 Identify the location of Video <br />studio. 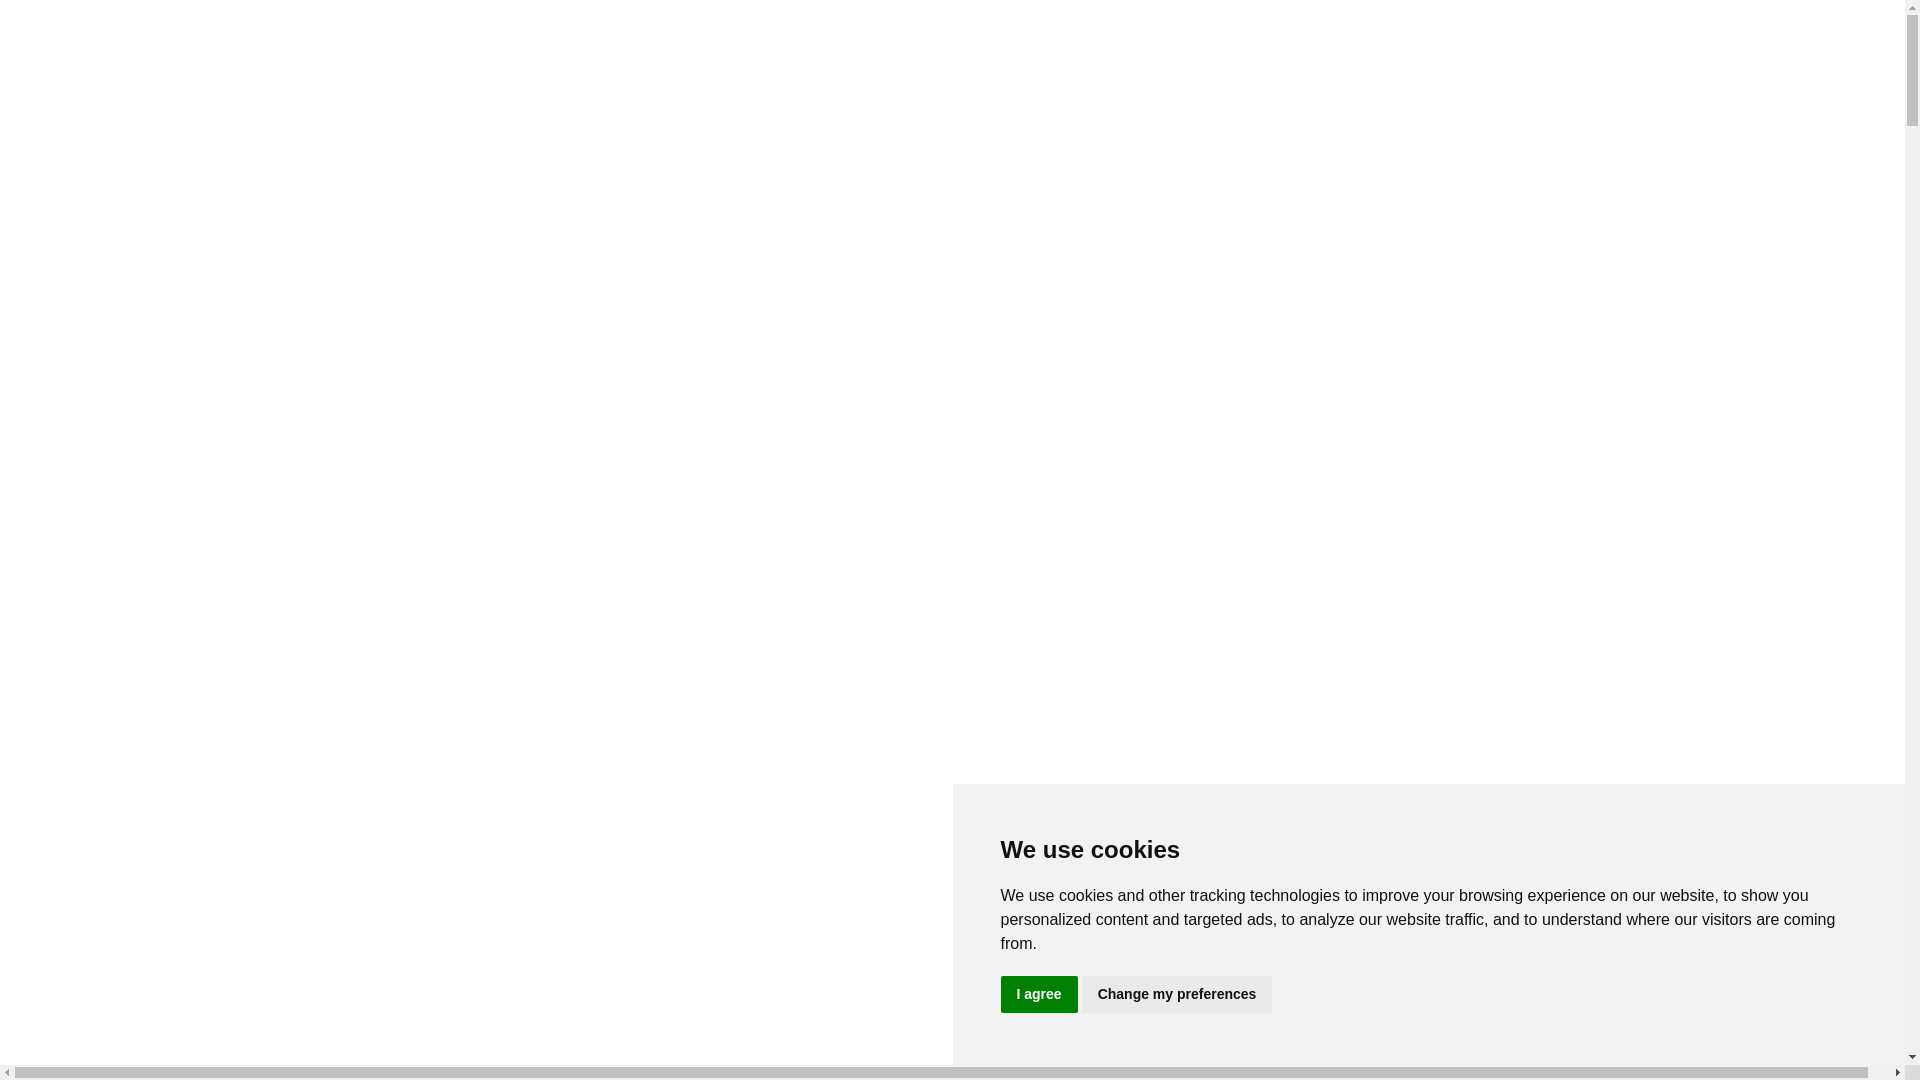
(97, 132).